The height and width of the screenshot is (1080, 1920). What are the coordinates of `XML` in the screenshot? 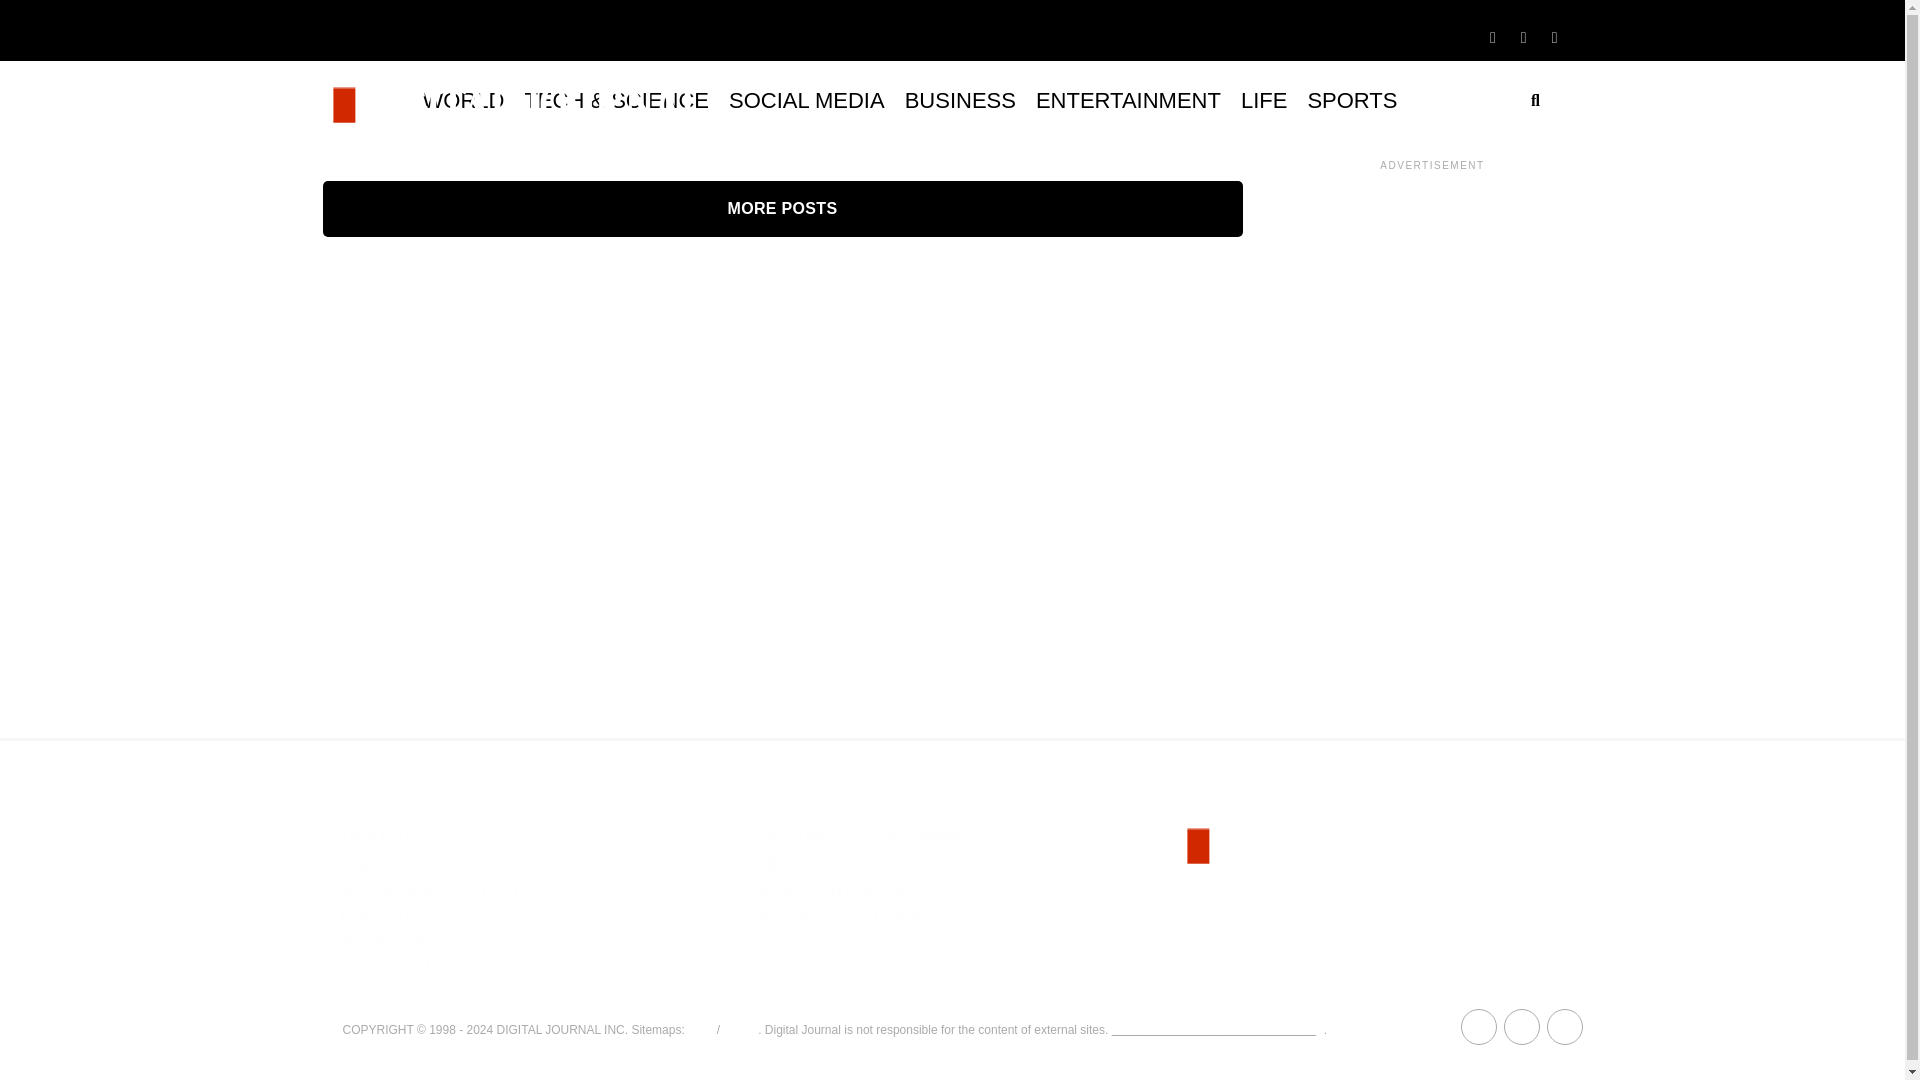 It's located at (700, 1028).